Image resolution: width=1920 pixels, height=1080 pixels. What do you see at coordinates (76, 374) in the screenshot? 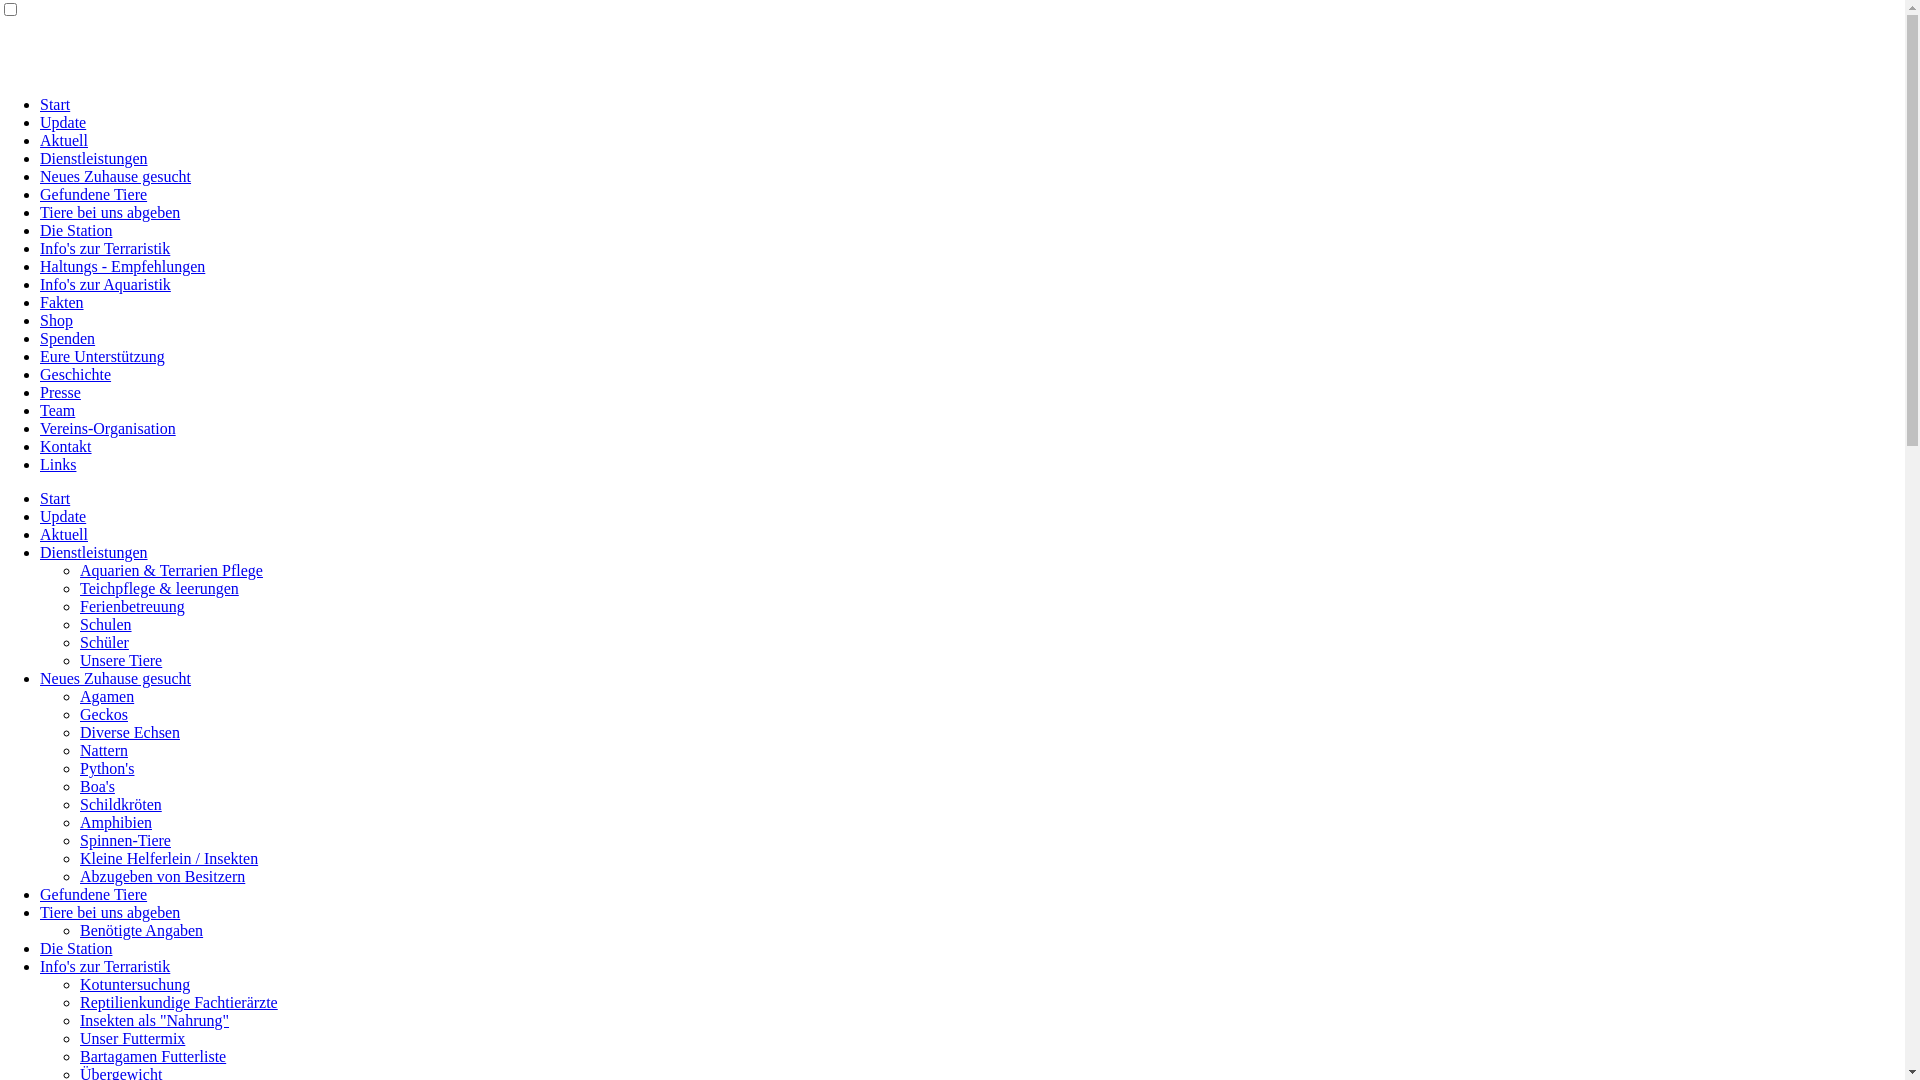
I see `Geschichte` at bounding box center [76, 374].